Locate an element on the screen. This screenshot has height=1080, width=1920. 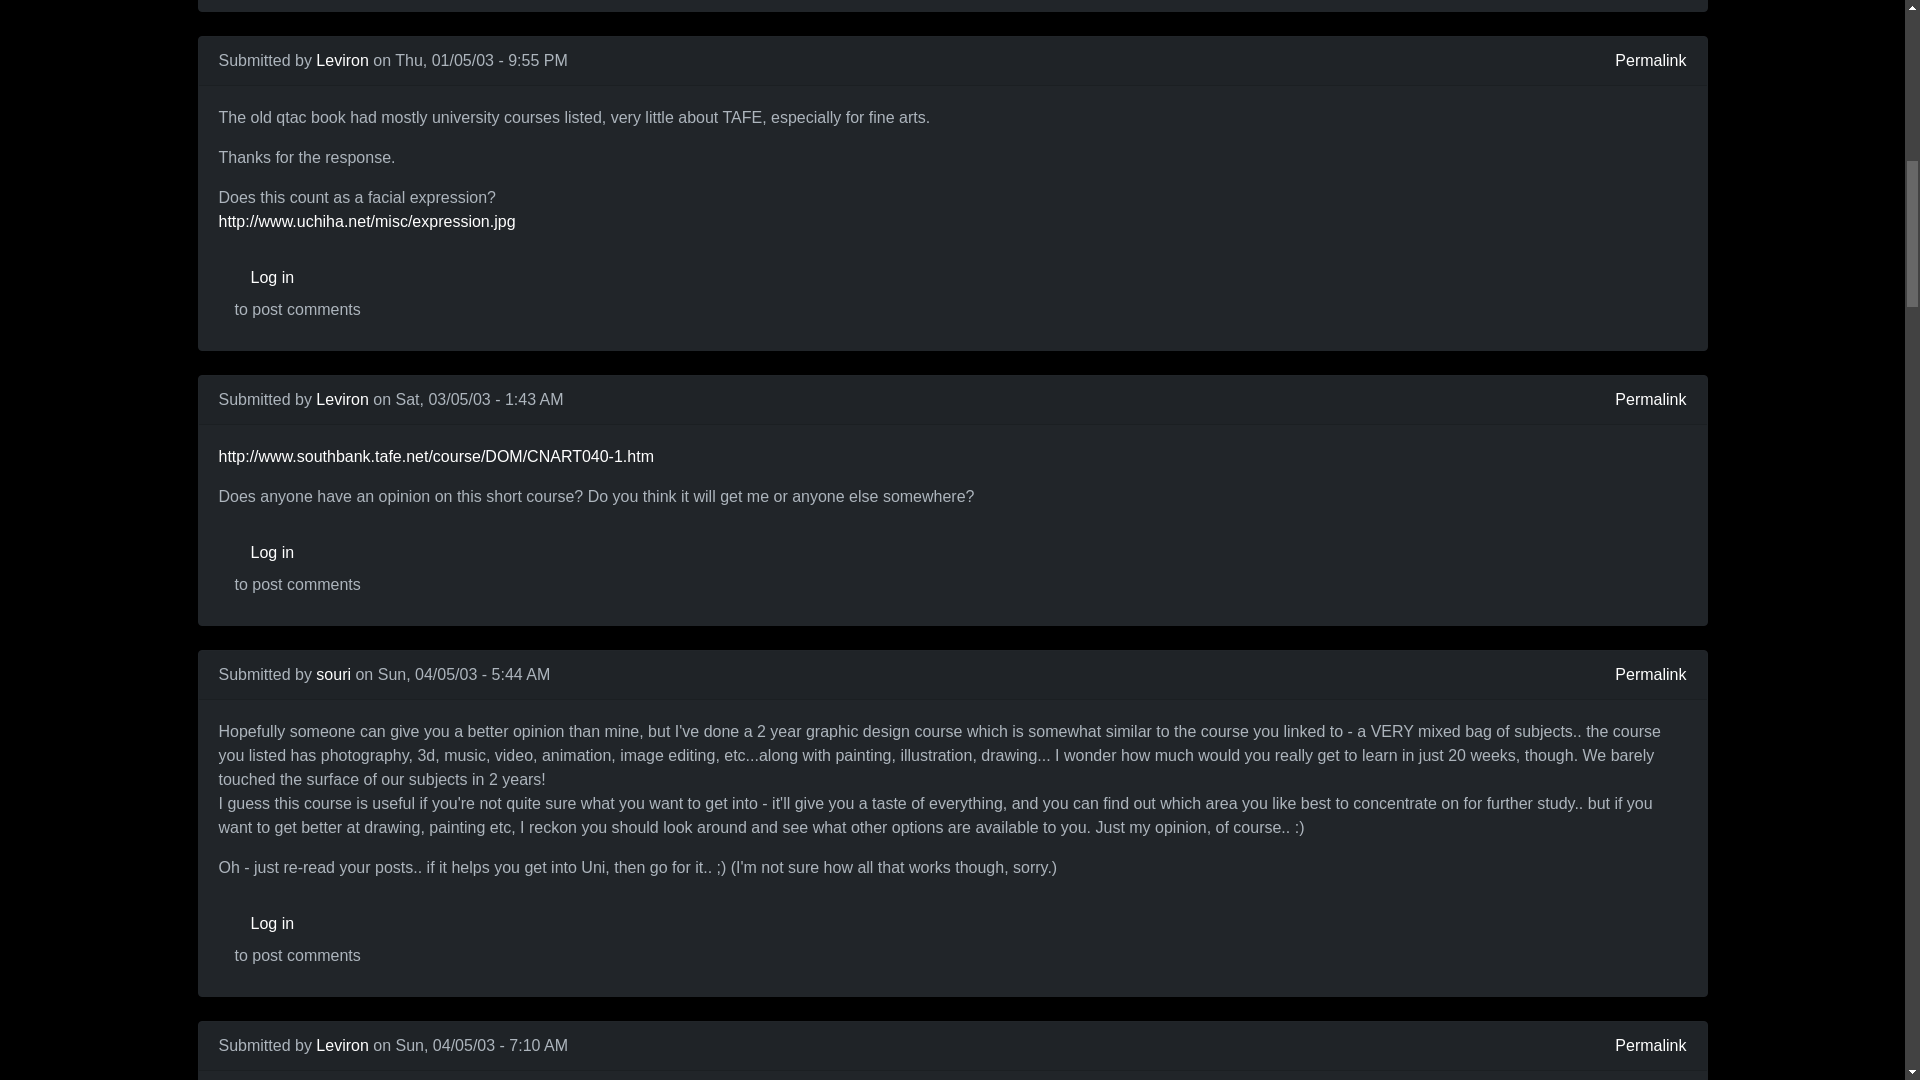
souri is located at coordinates (334, 674).